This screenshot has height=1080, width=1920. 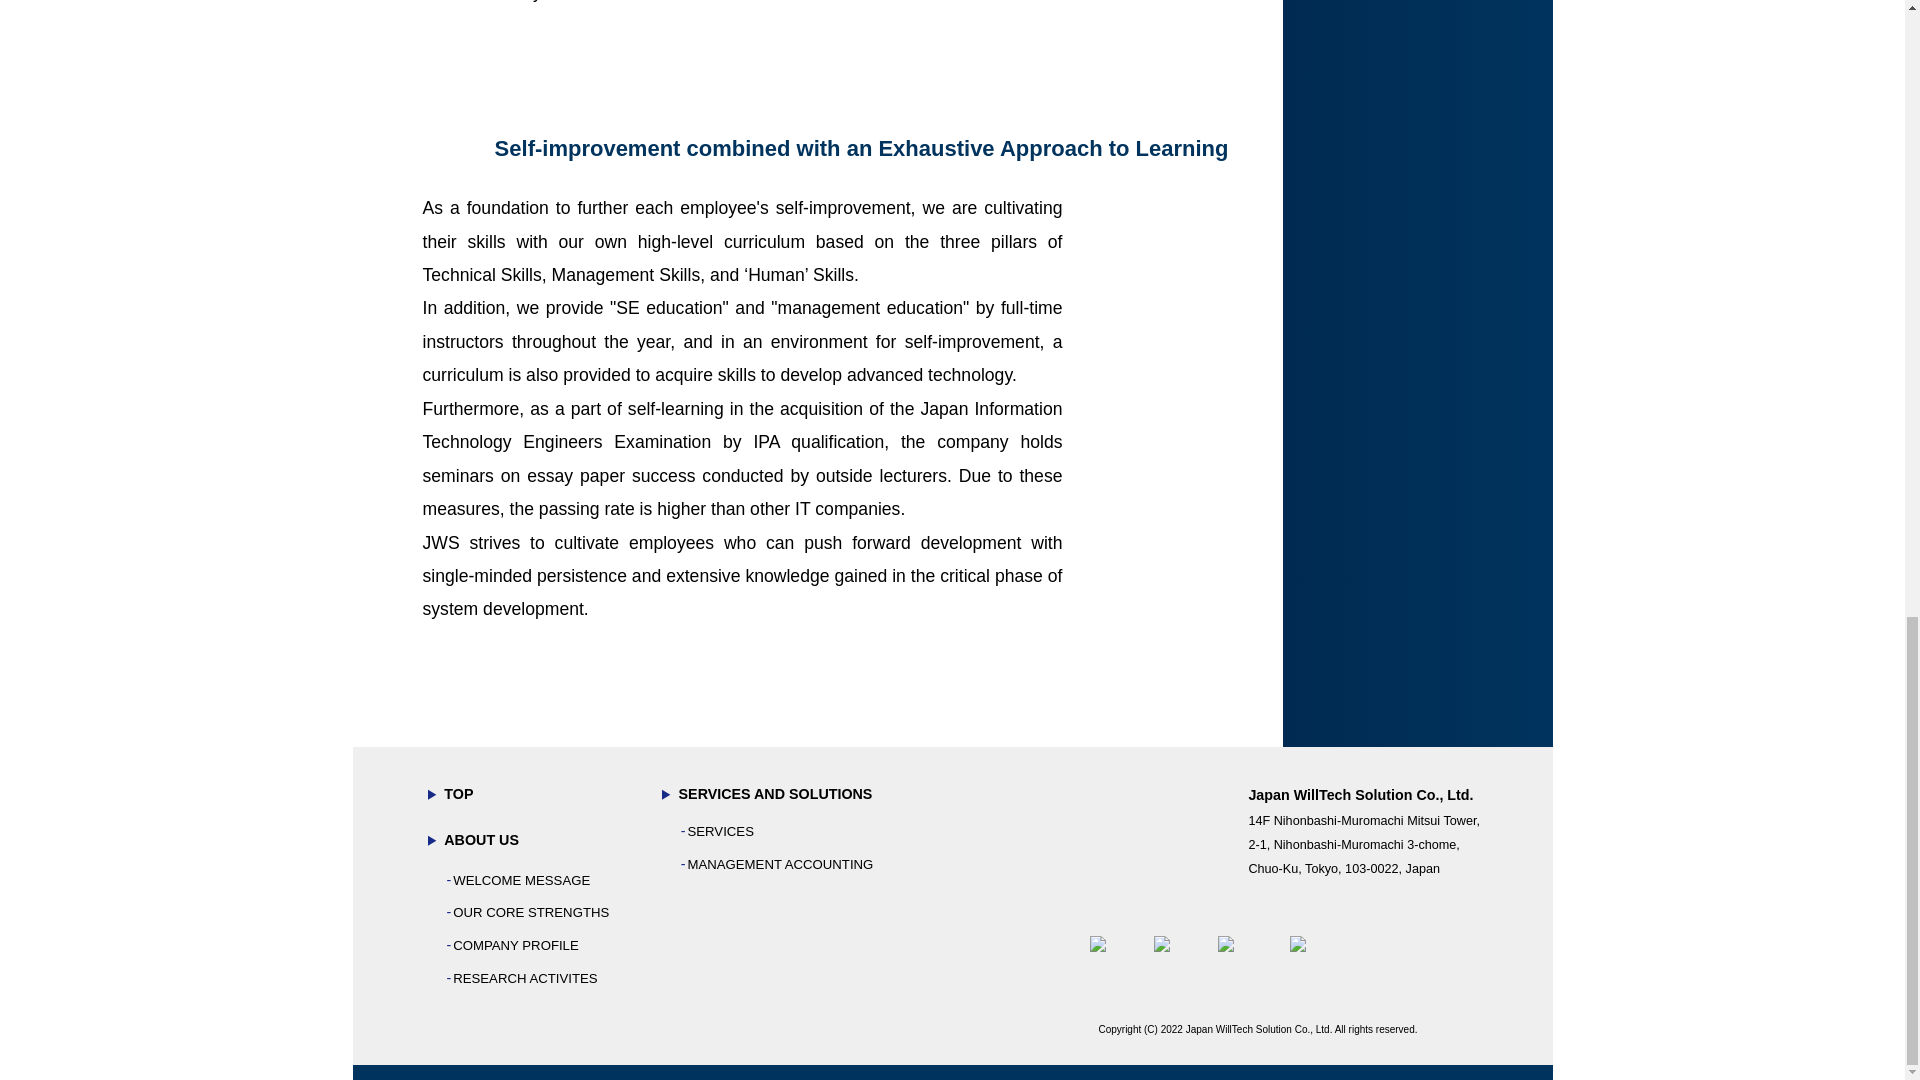 What do you see at coordinates (521, 880) in the screenshot?
I see `WELCOME MESSAGE` at bounding box center [521, 880].